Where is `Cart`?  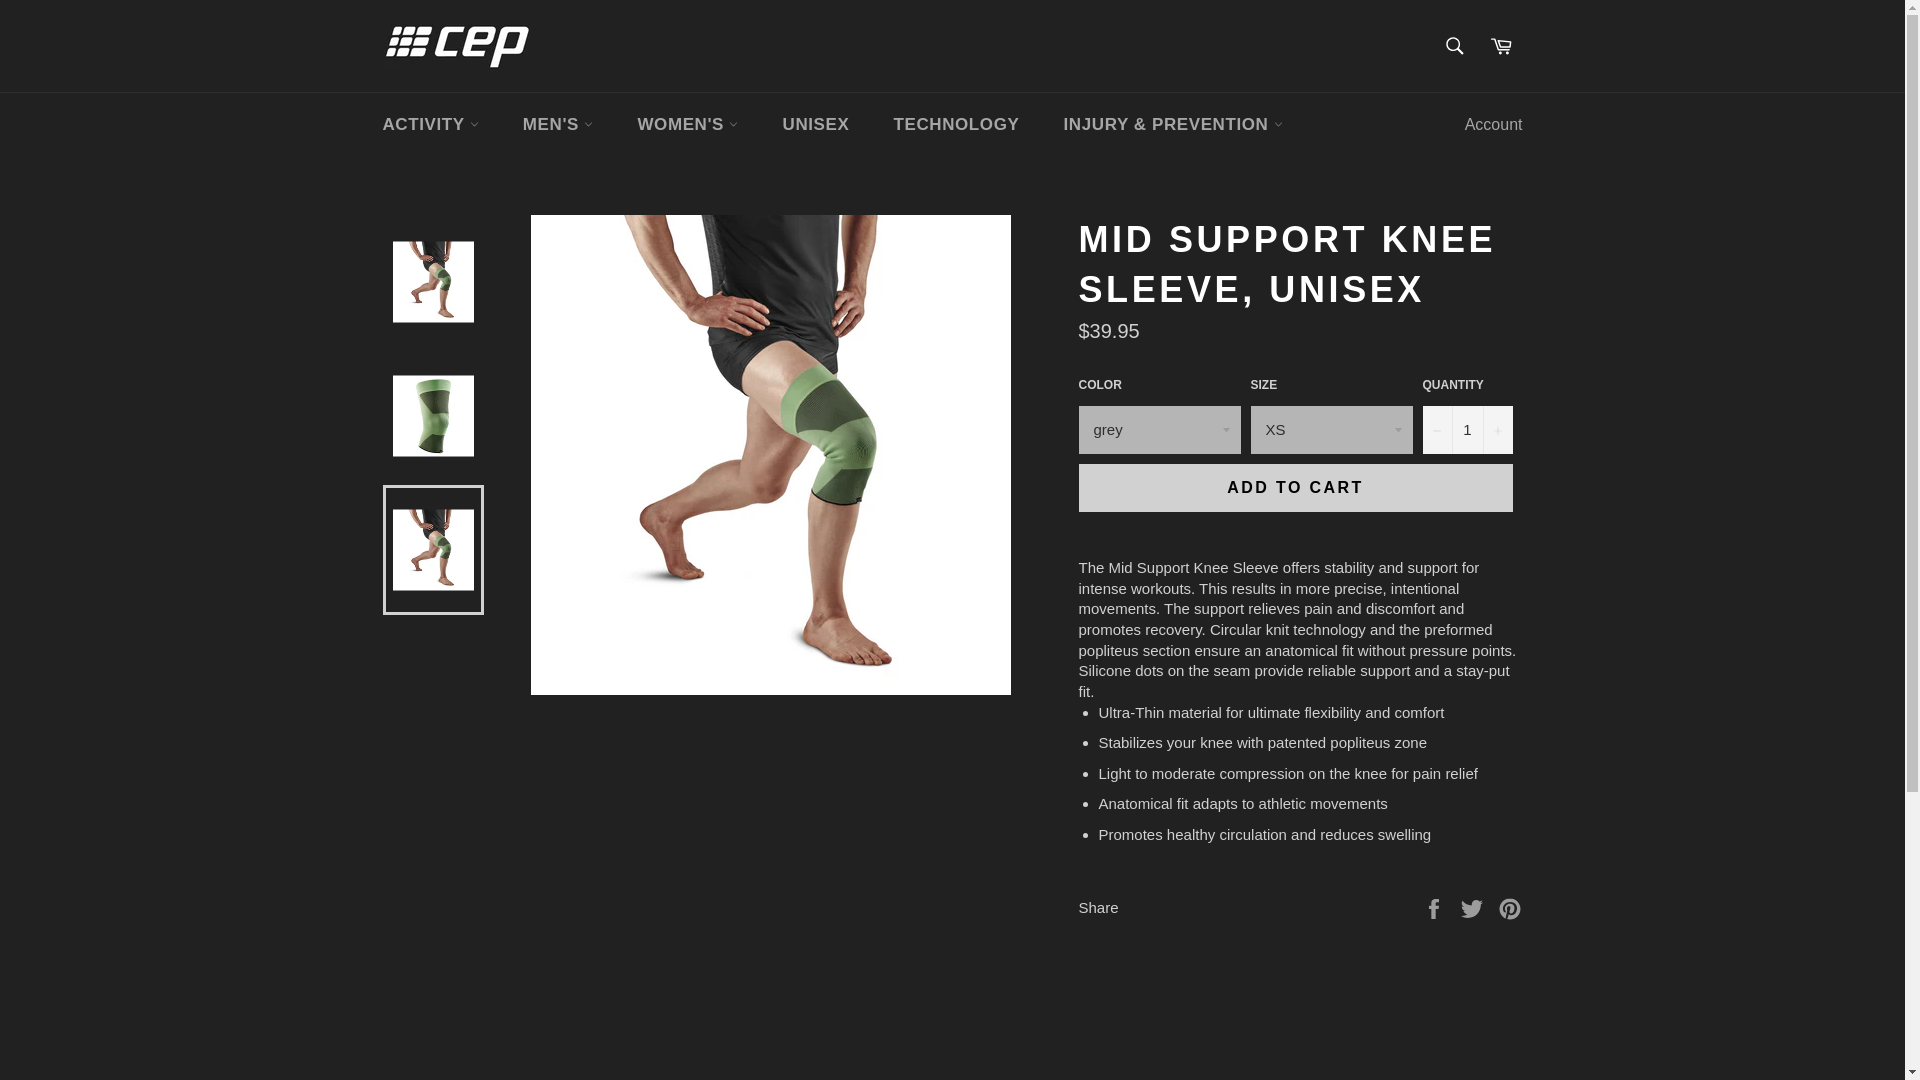 Cart is located at coordinates (1501, 45).